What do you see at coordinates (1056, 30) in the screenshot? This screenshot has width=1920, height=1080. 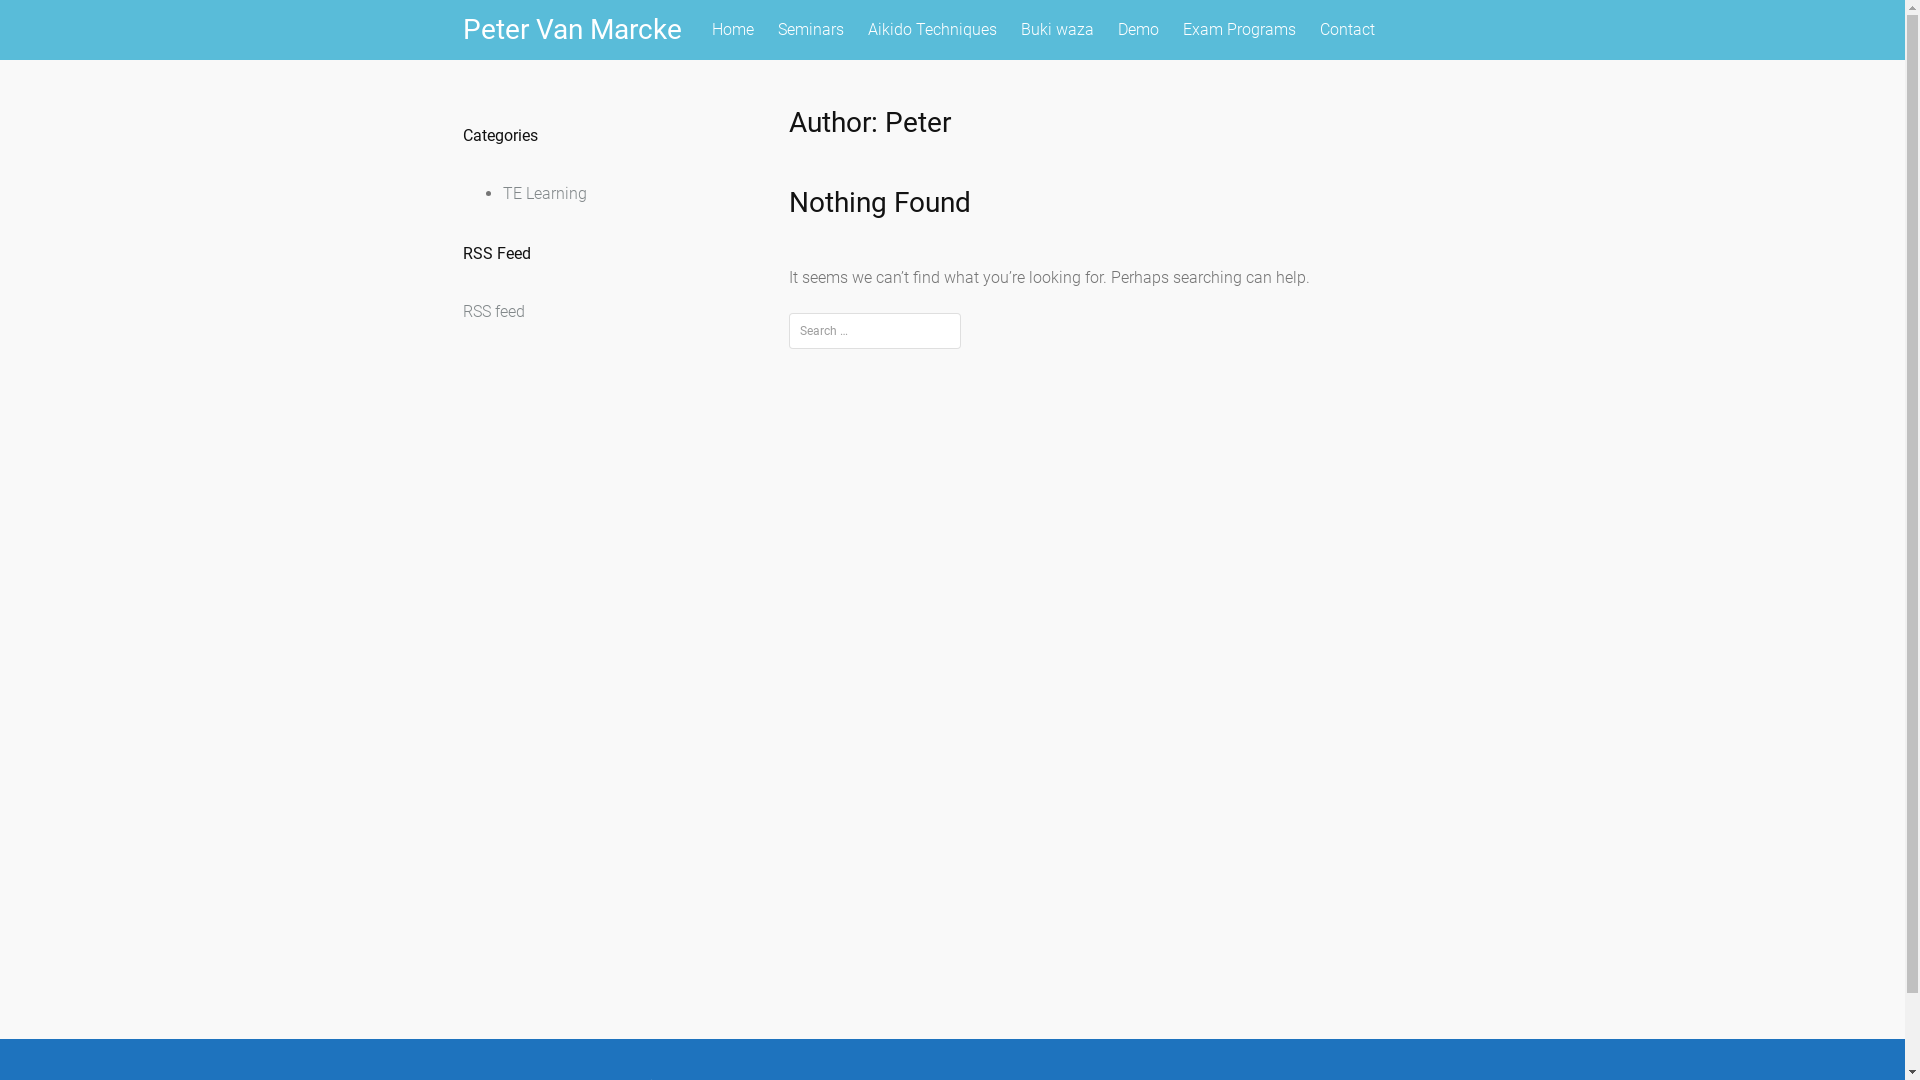 I see `Buki waza` at bounding box center [1056, 30].